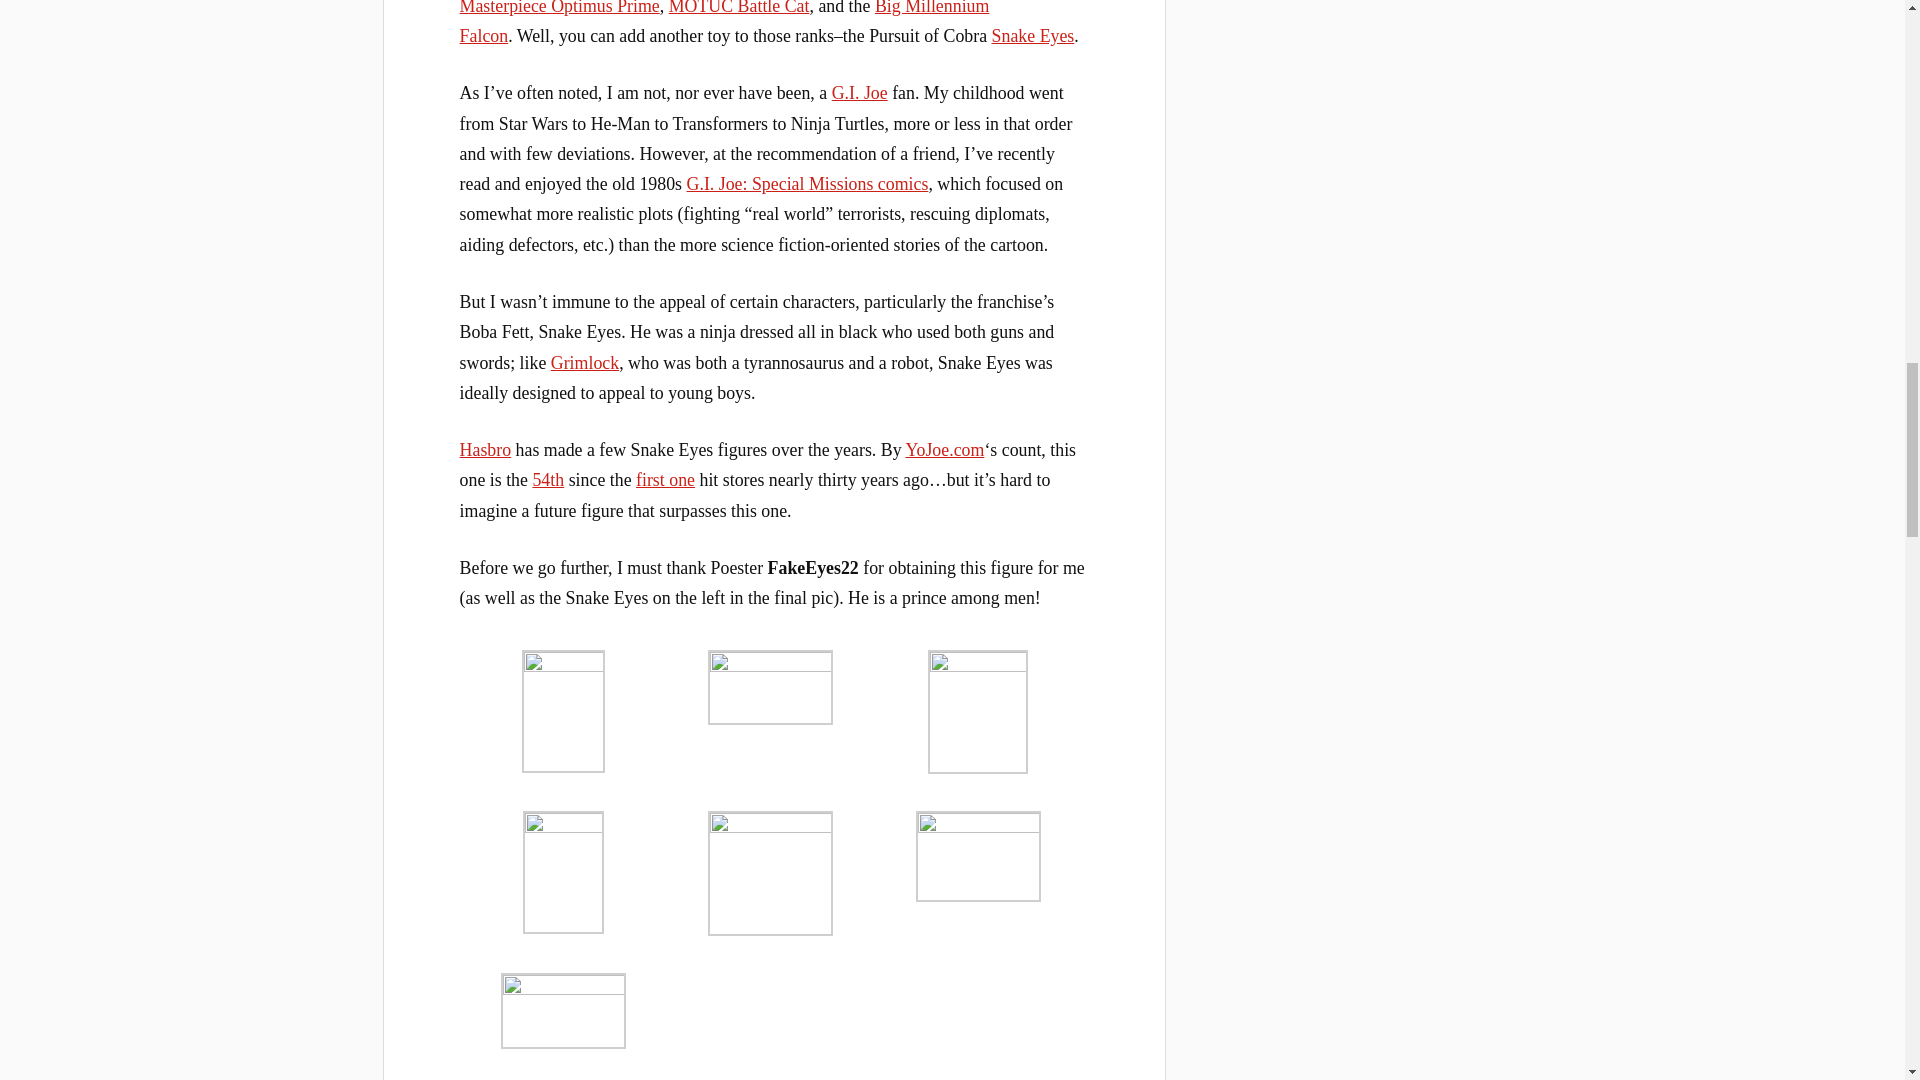  I want to click on G.I. Joe, so click(859, 92).